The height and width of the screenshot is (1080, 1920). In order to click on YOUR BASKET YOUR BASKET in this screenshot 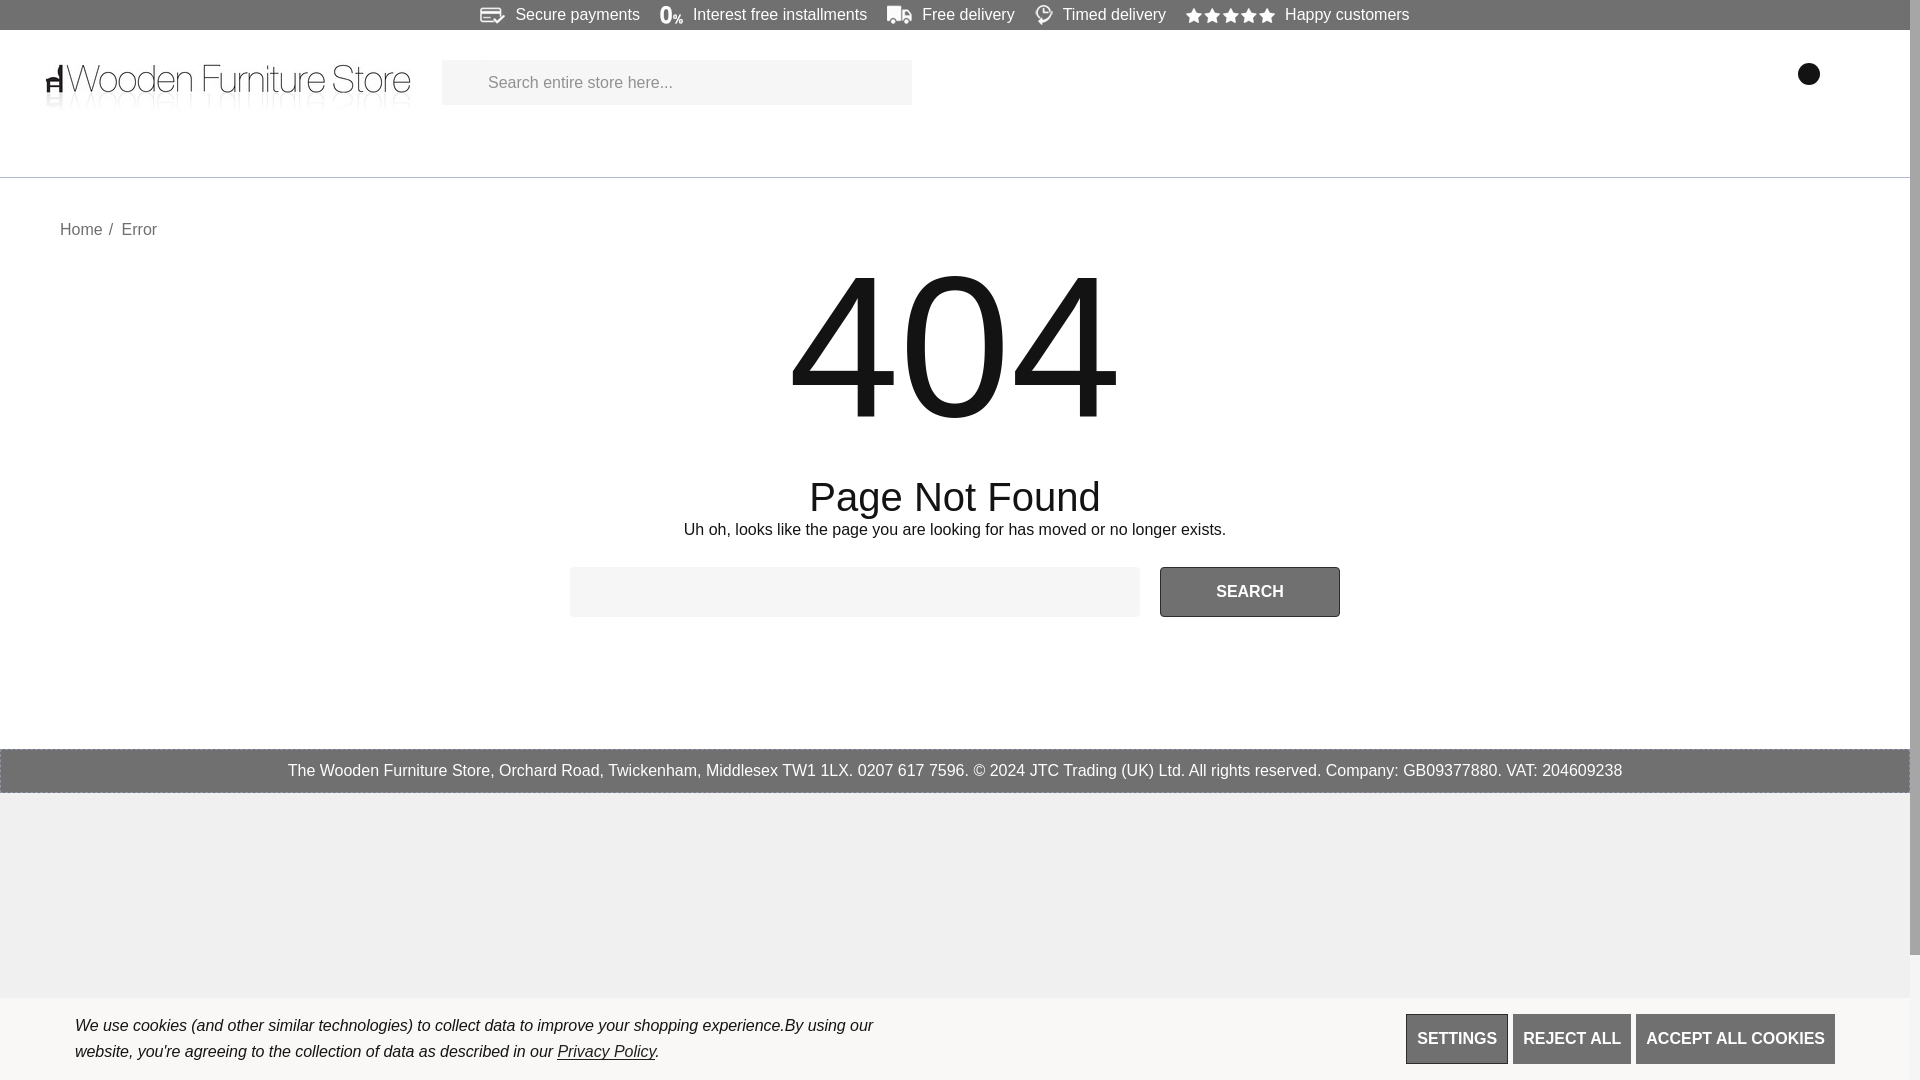, I will do `click(1797, 82)`.